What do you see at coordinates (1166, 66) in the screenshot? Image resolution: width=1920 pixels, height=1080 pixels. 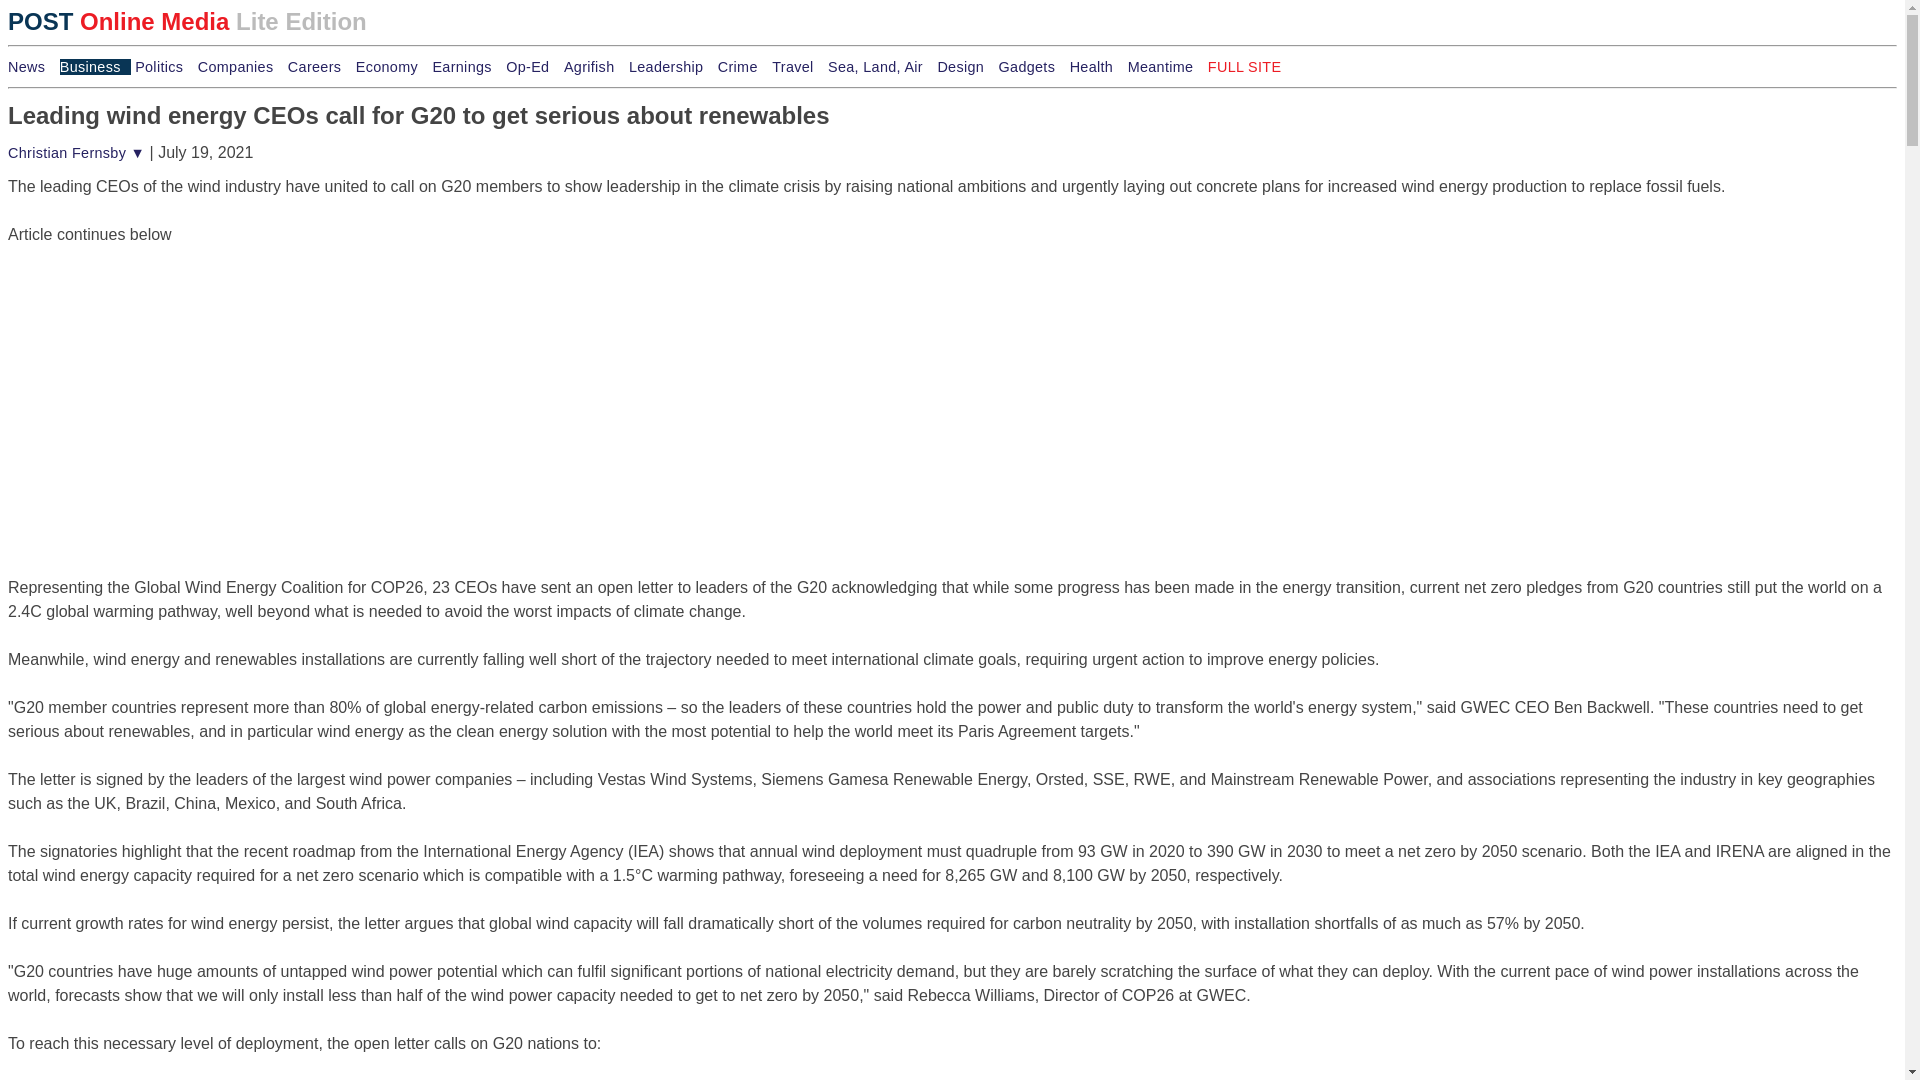 I see `Meantime` at bounding box center [1166, 66].